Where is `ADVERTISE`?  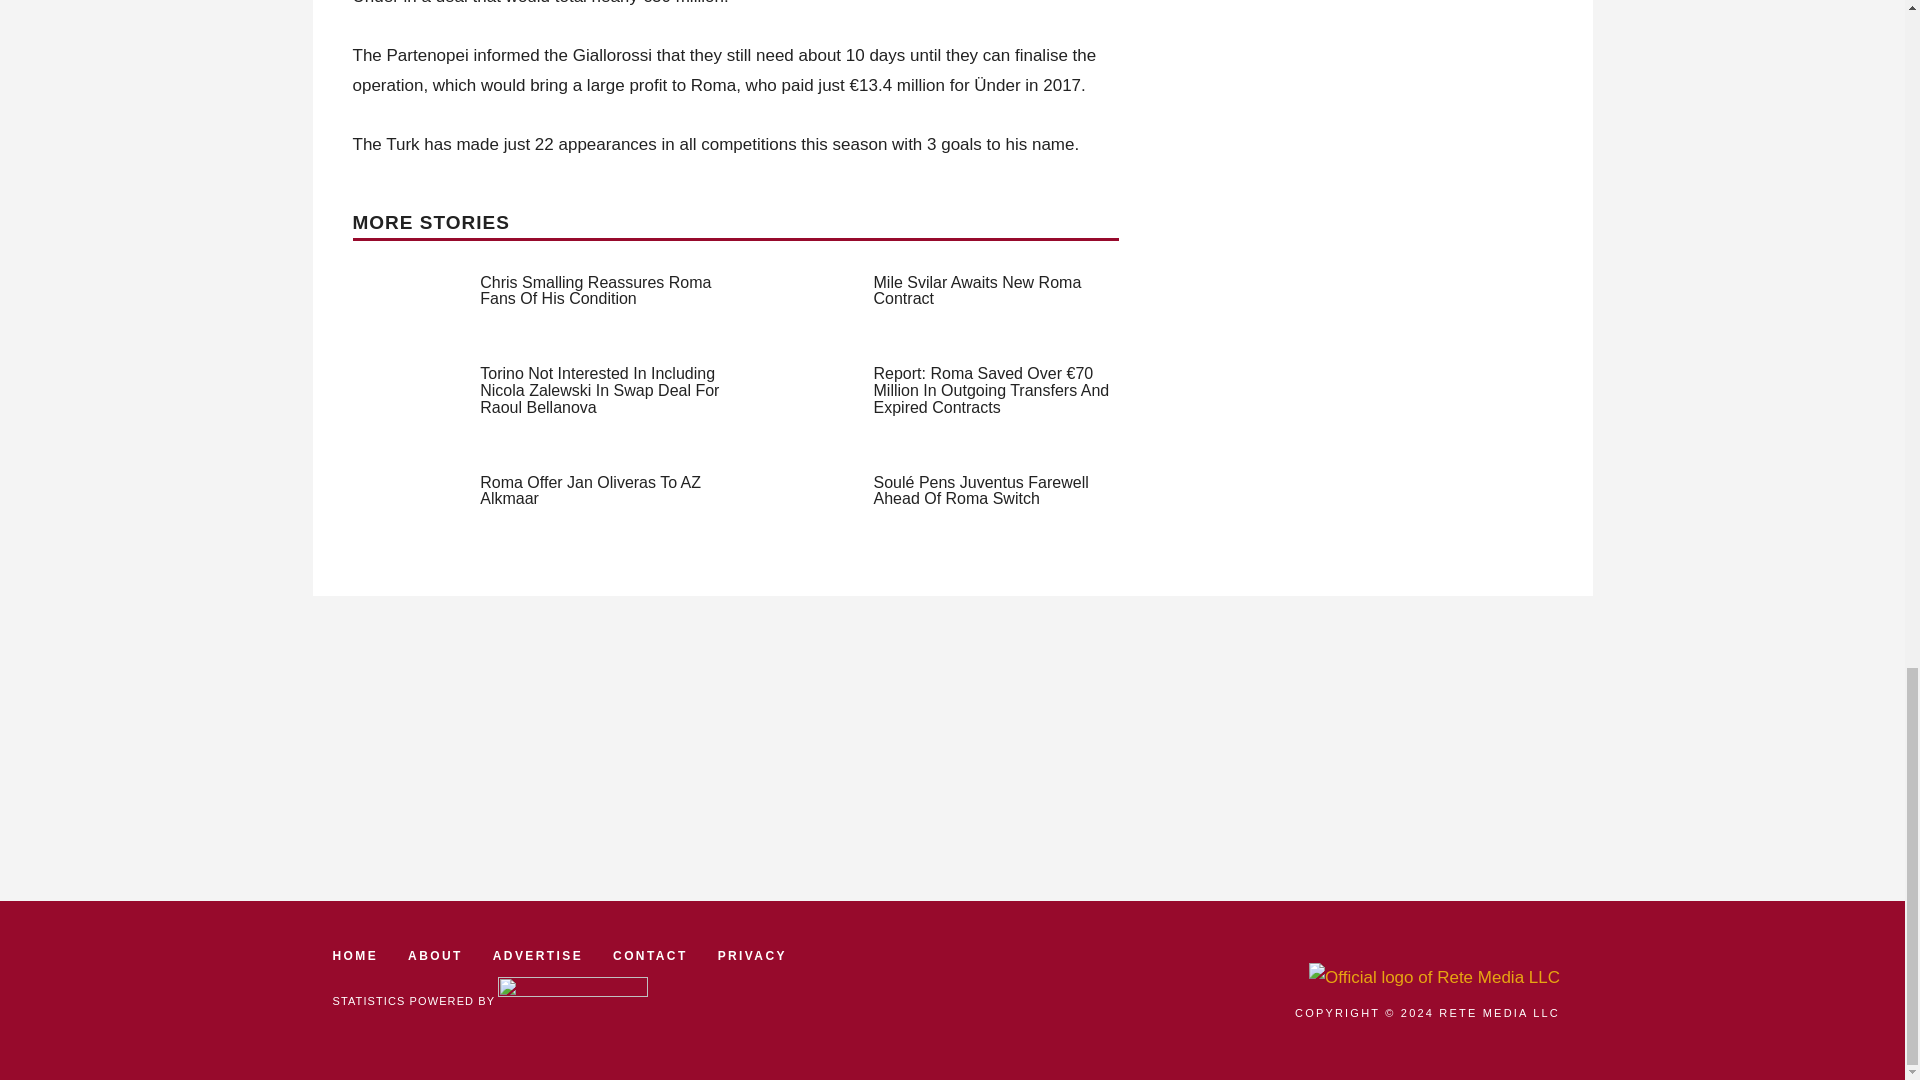
ADVERTISE is located at coordinates (538, 956).